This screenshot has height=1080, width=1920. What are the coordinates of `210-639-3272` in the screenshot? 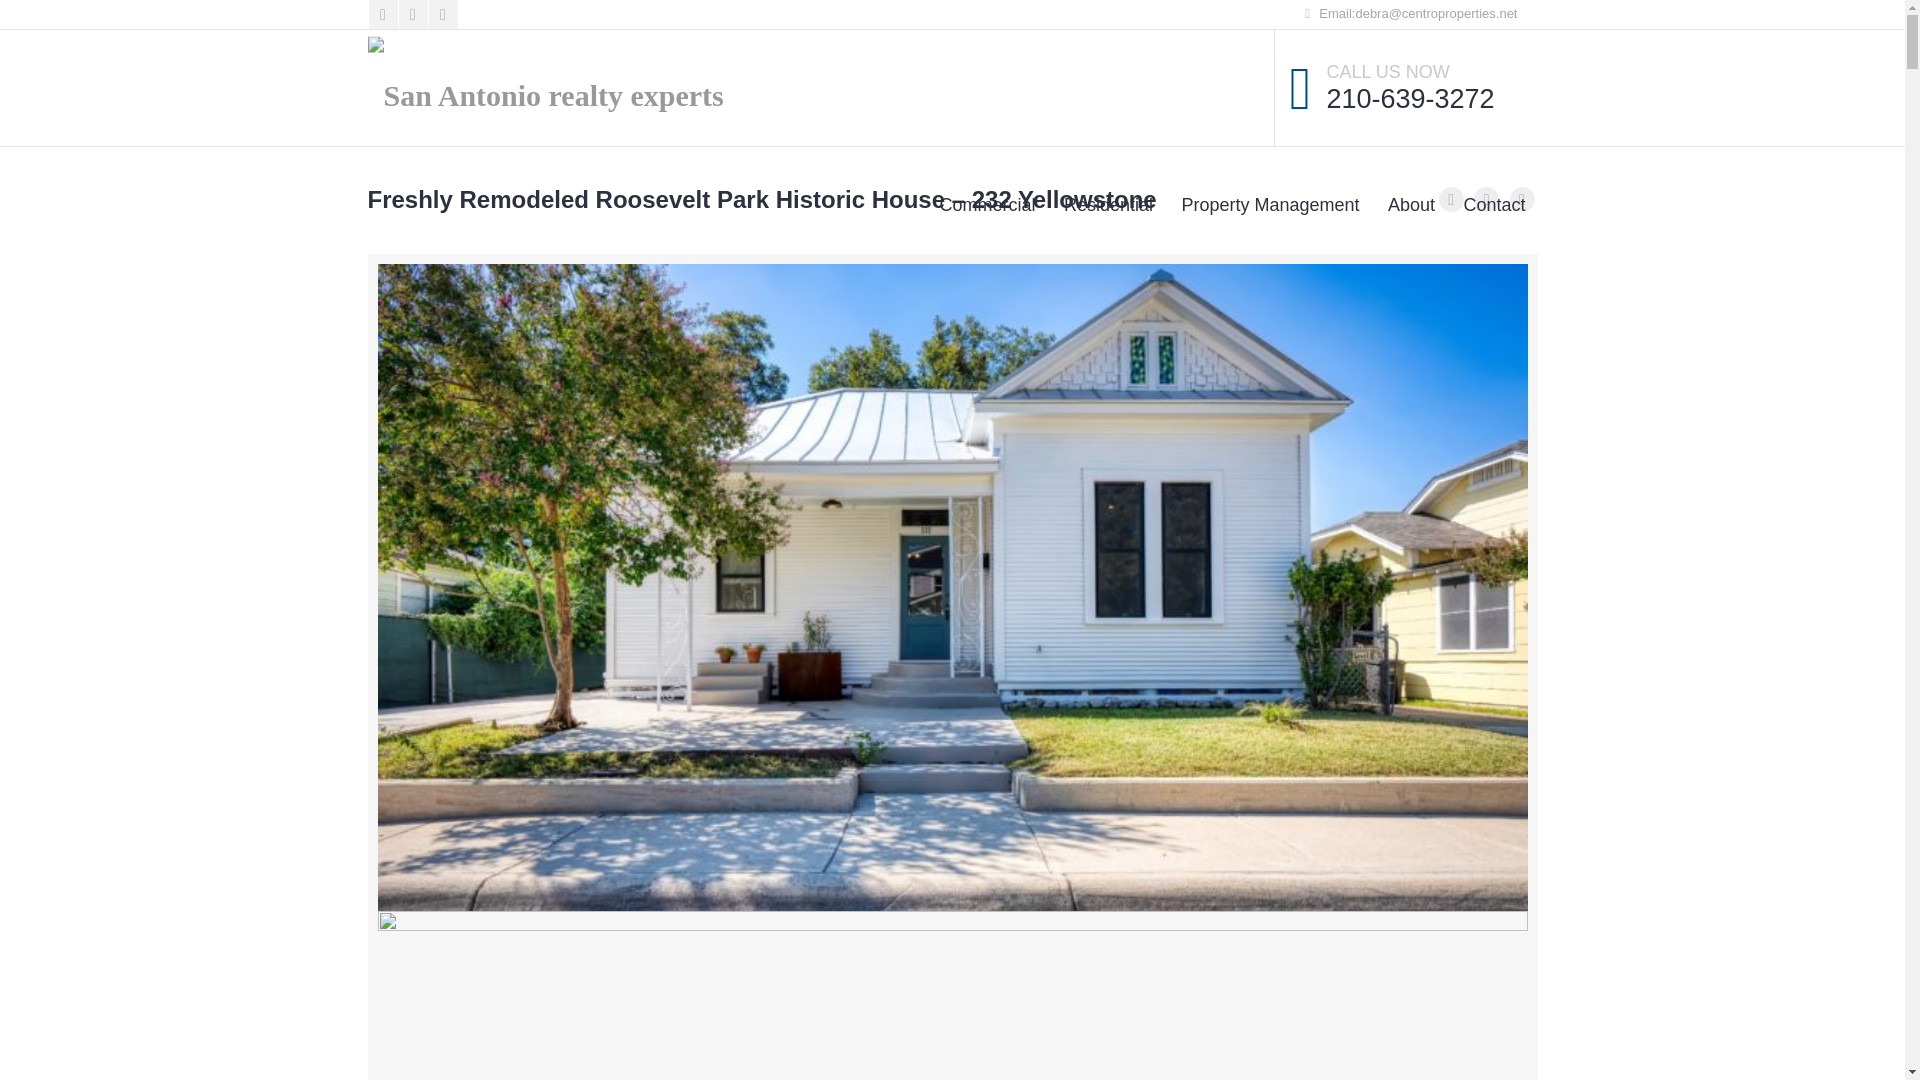 It's located at (1410, 99).